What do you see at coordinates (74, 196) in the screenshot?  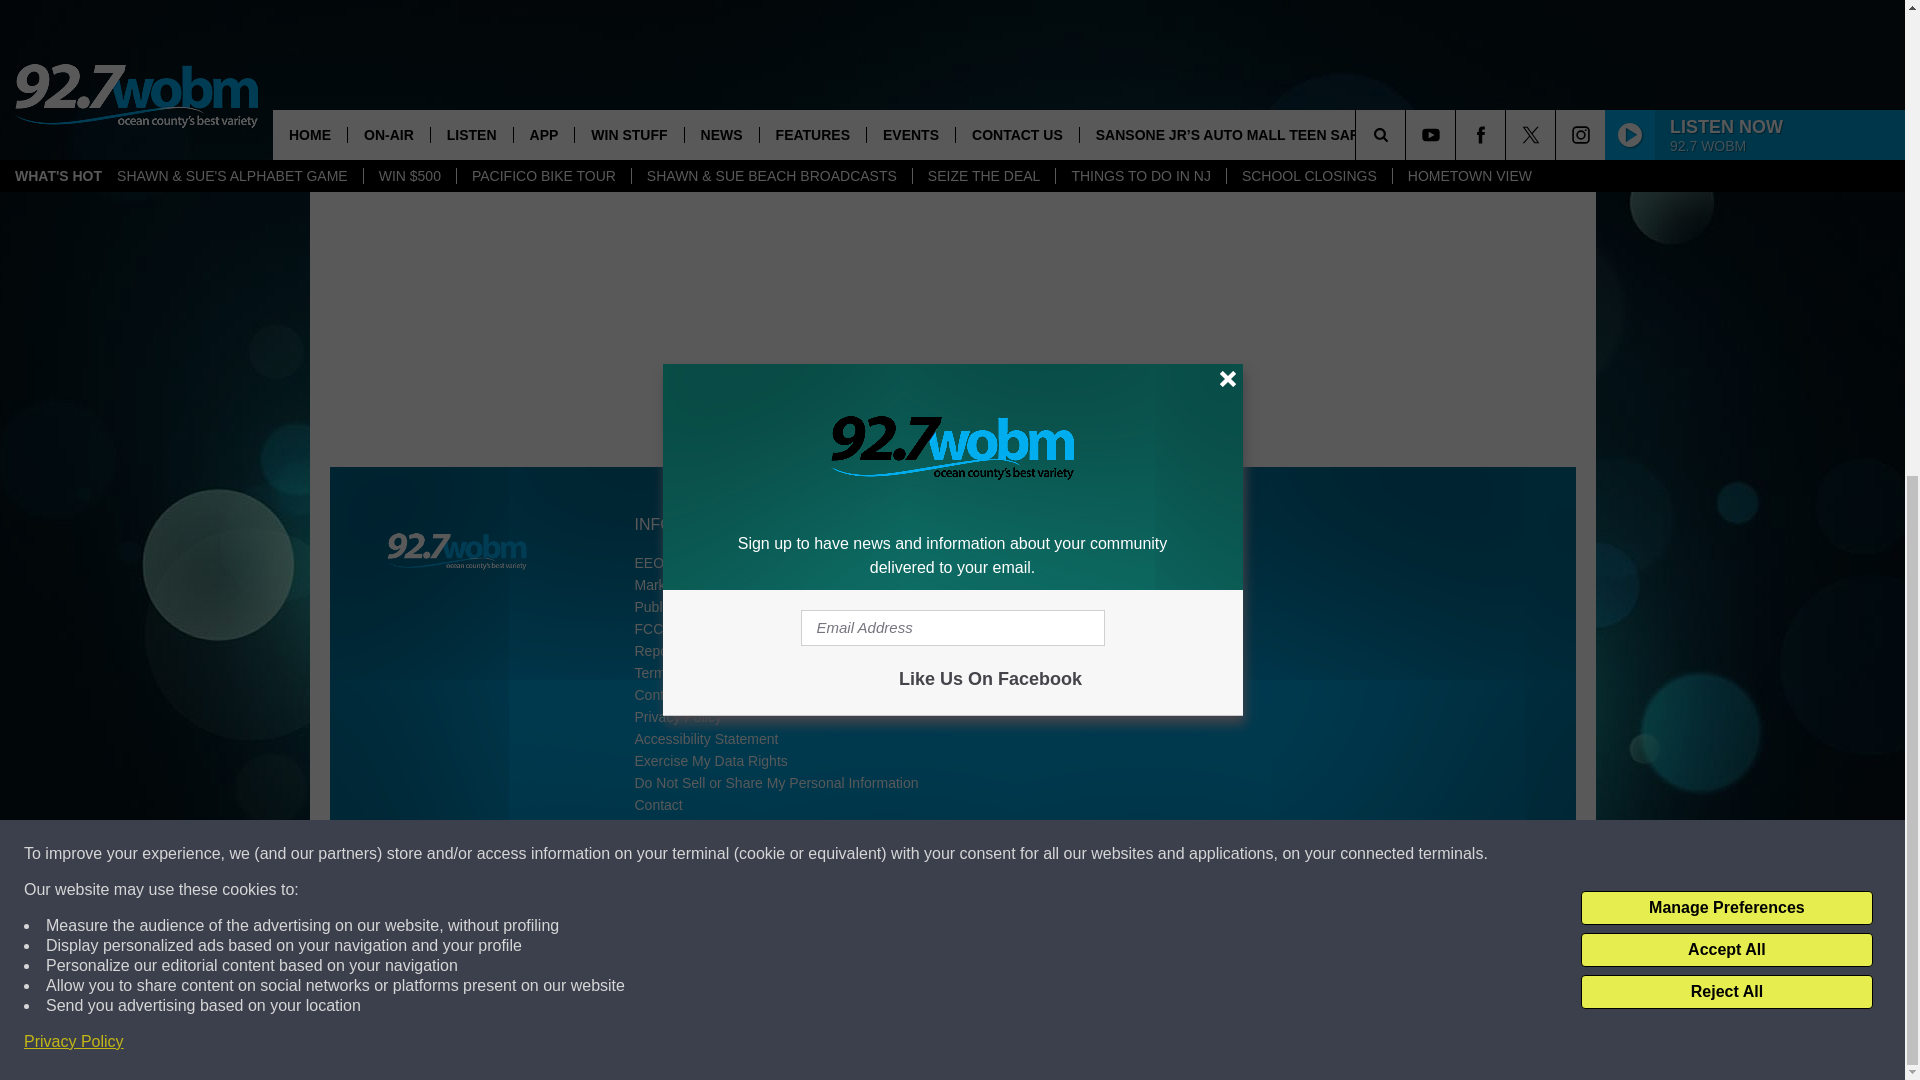 I see `Privacy Policy` at bounding box center [74, 196].